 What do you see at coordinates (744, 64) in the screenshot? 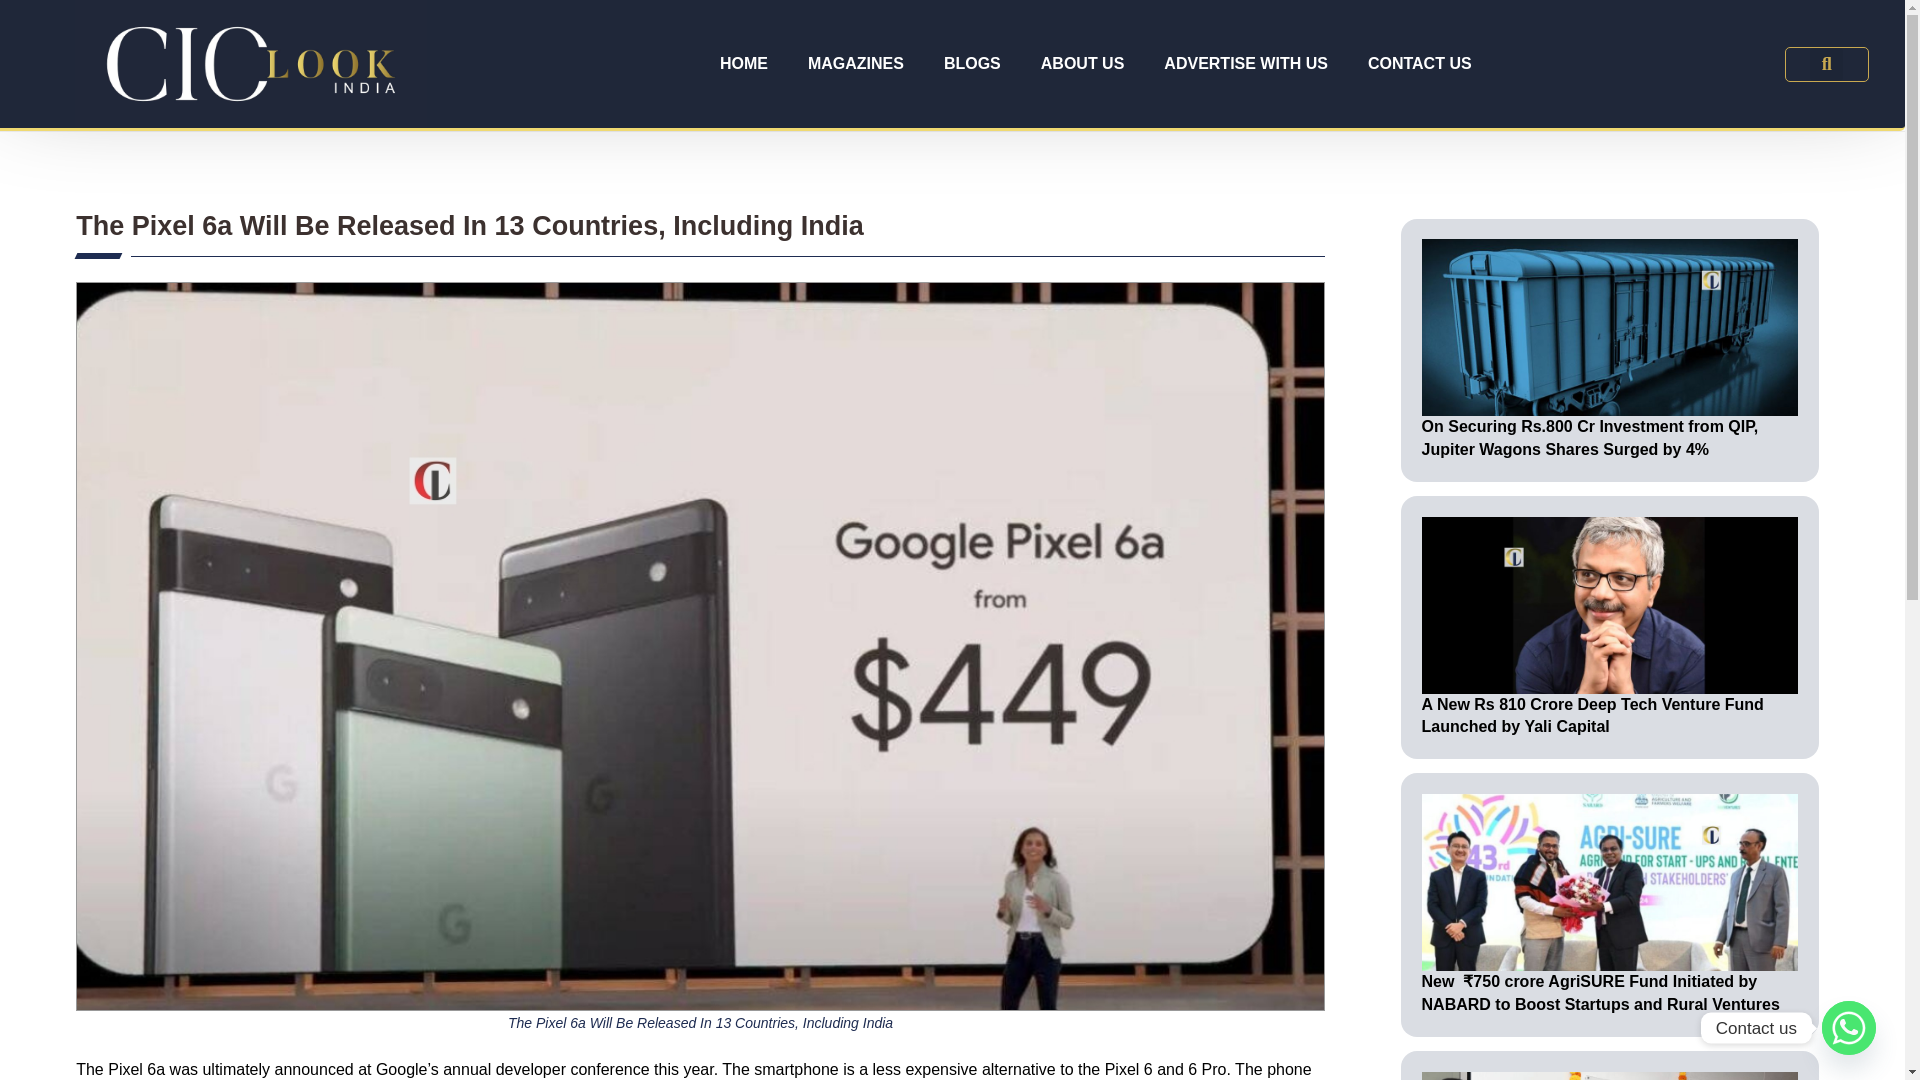
I see `HOME` at bounding box center [744, 64].